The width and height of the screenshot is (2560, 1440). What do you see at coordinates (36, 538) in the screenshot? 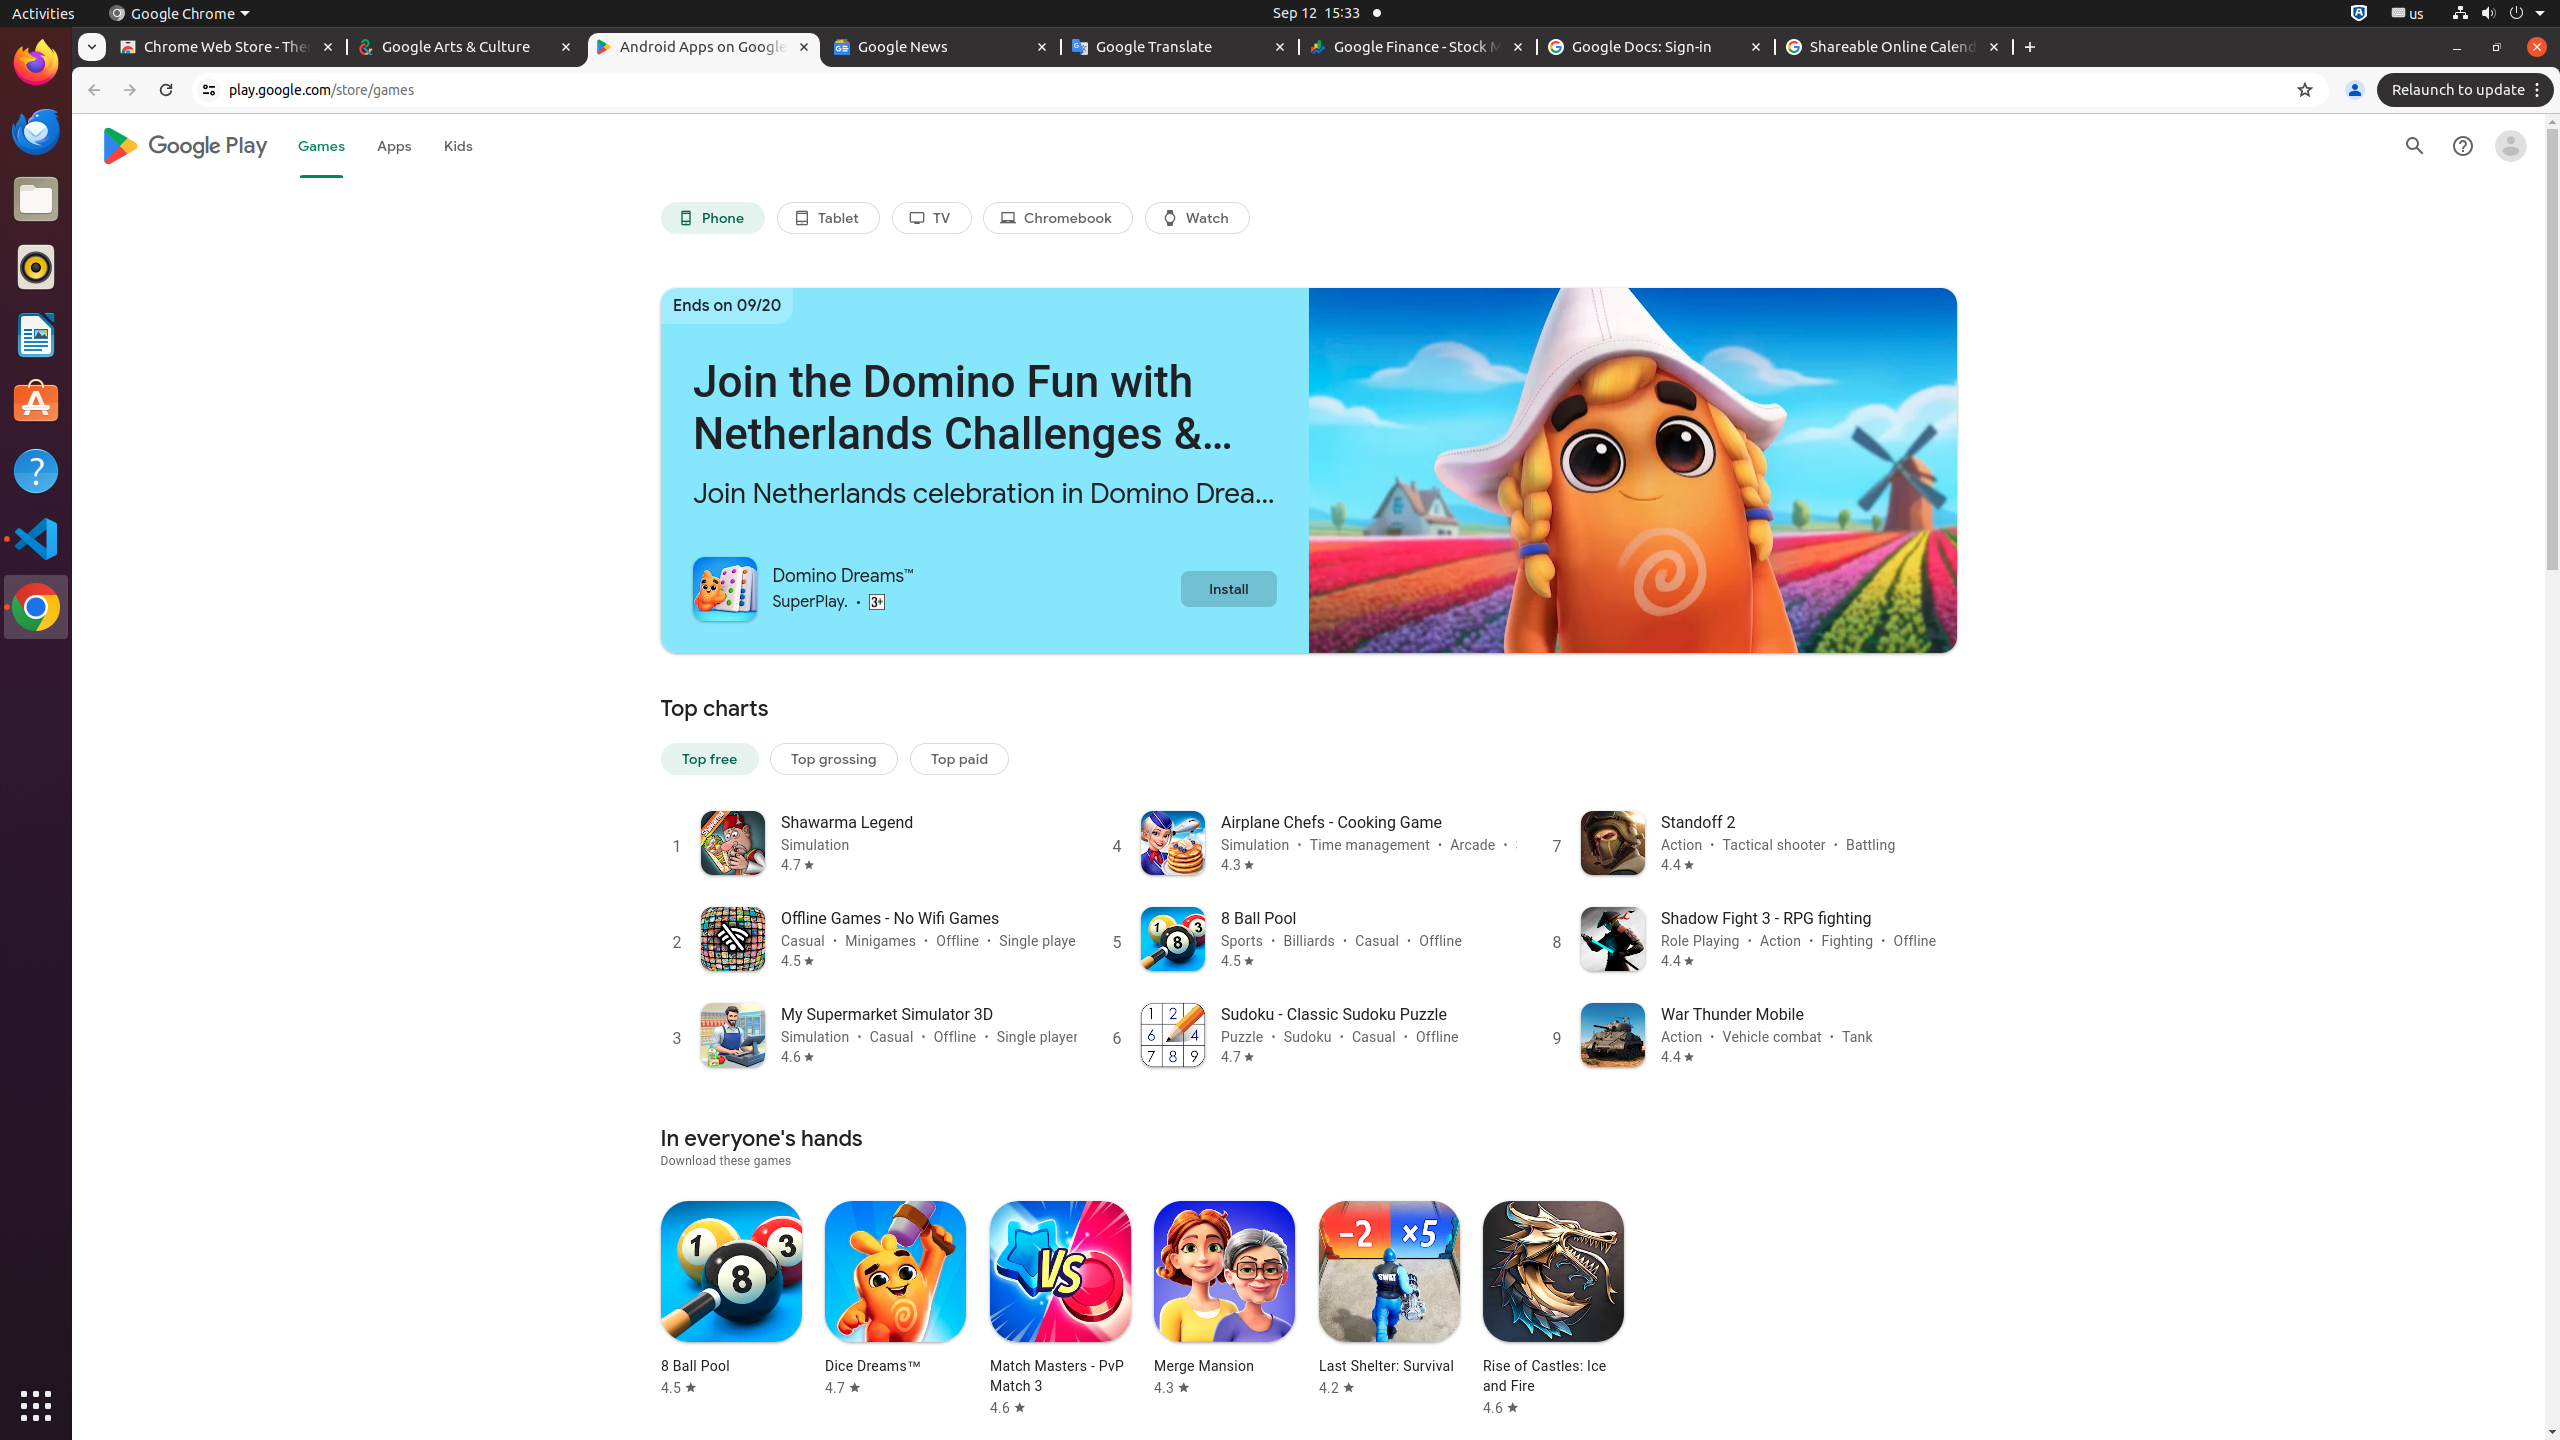
I see `Visual Studio Code` at bounding box center [36, 538].